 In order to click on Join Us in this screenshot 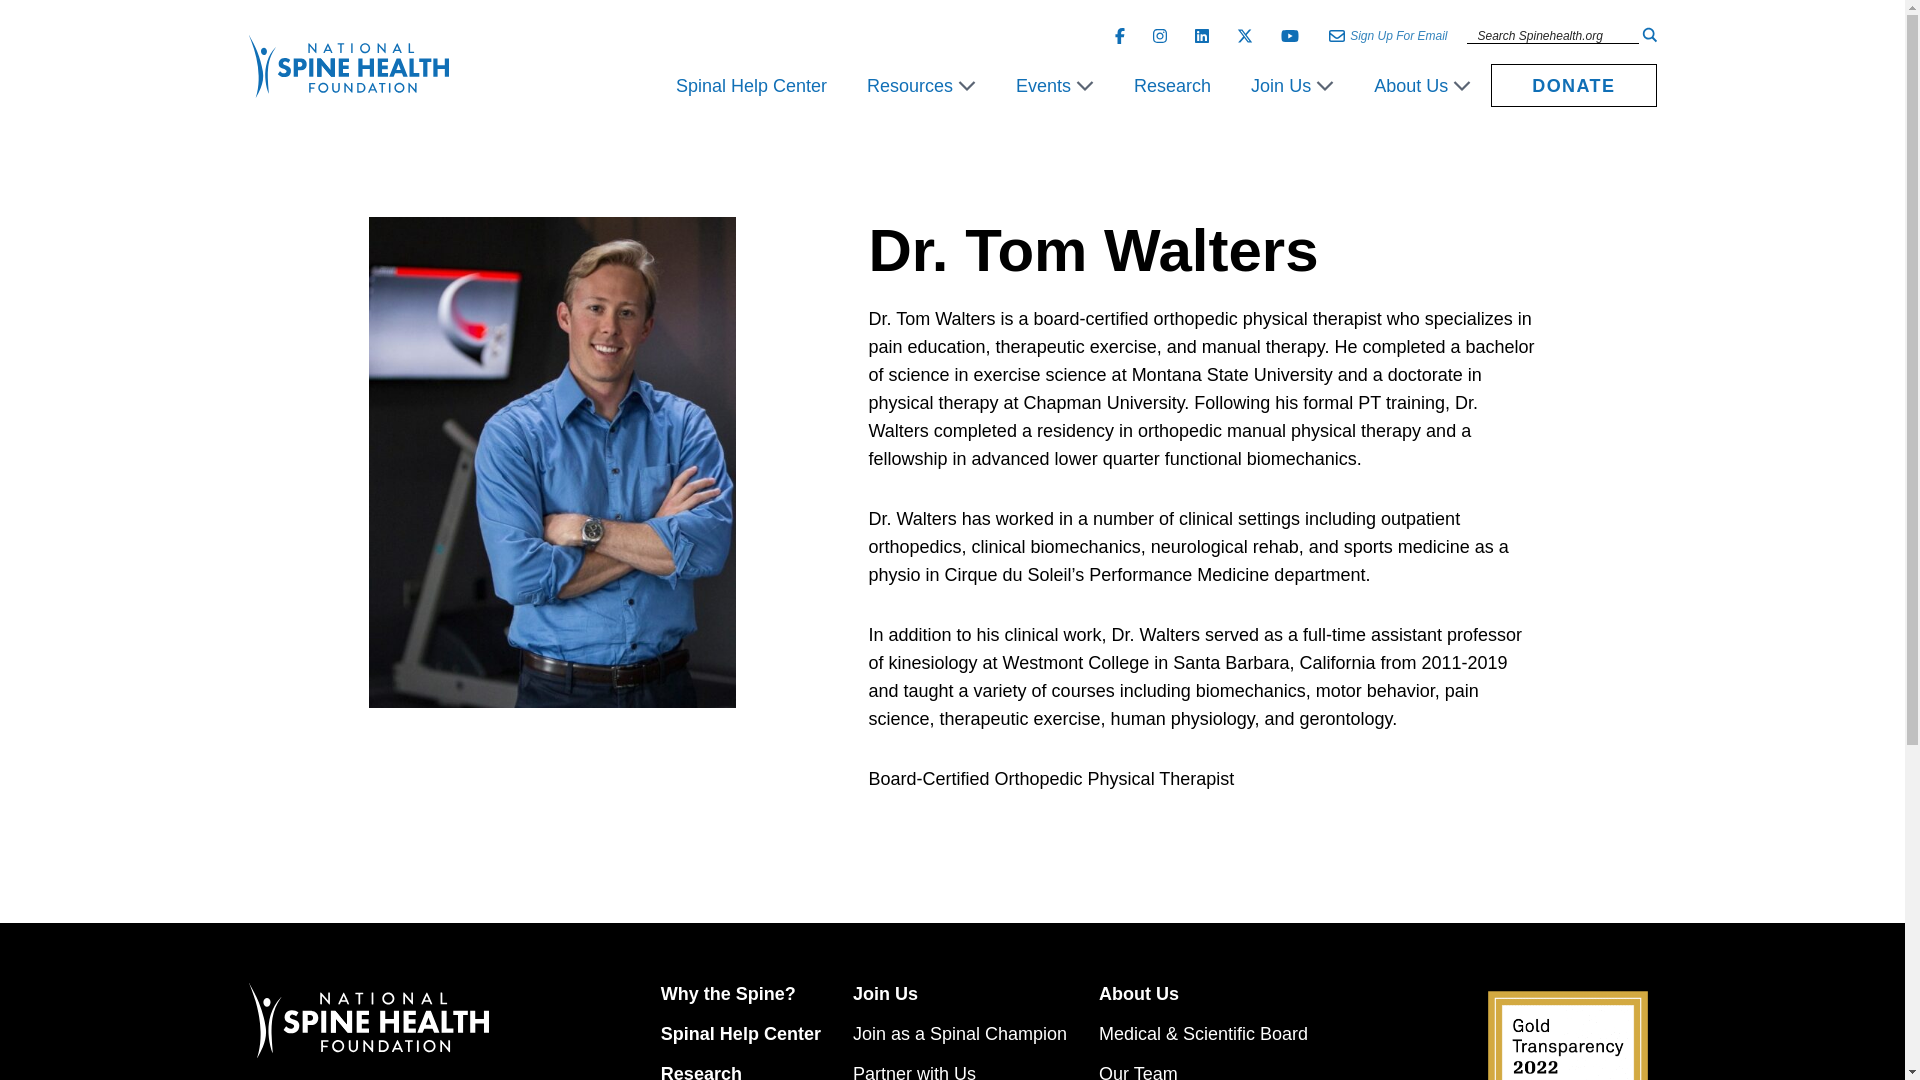, I will do `click(1292, 86)`.